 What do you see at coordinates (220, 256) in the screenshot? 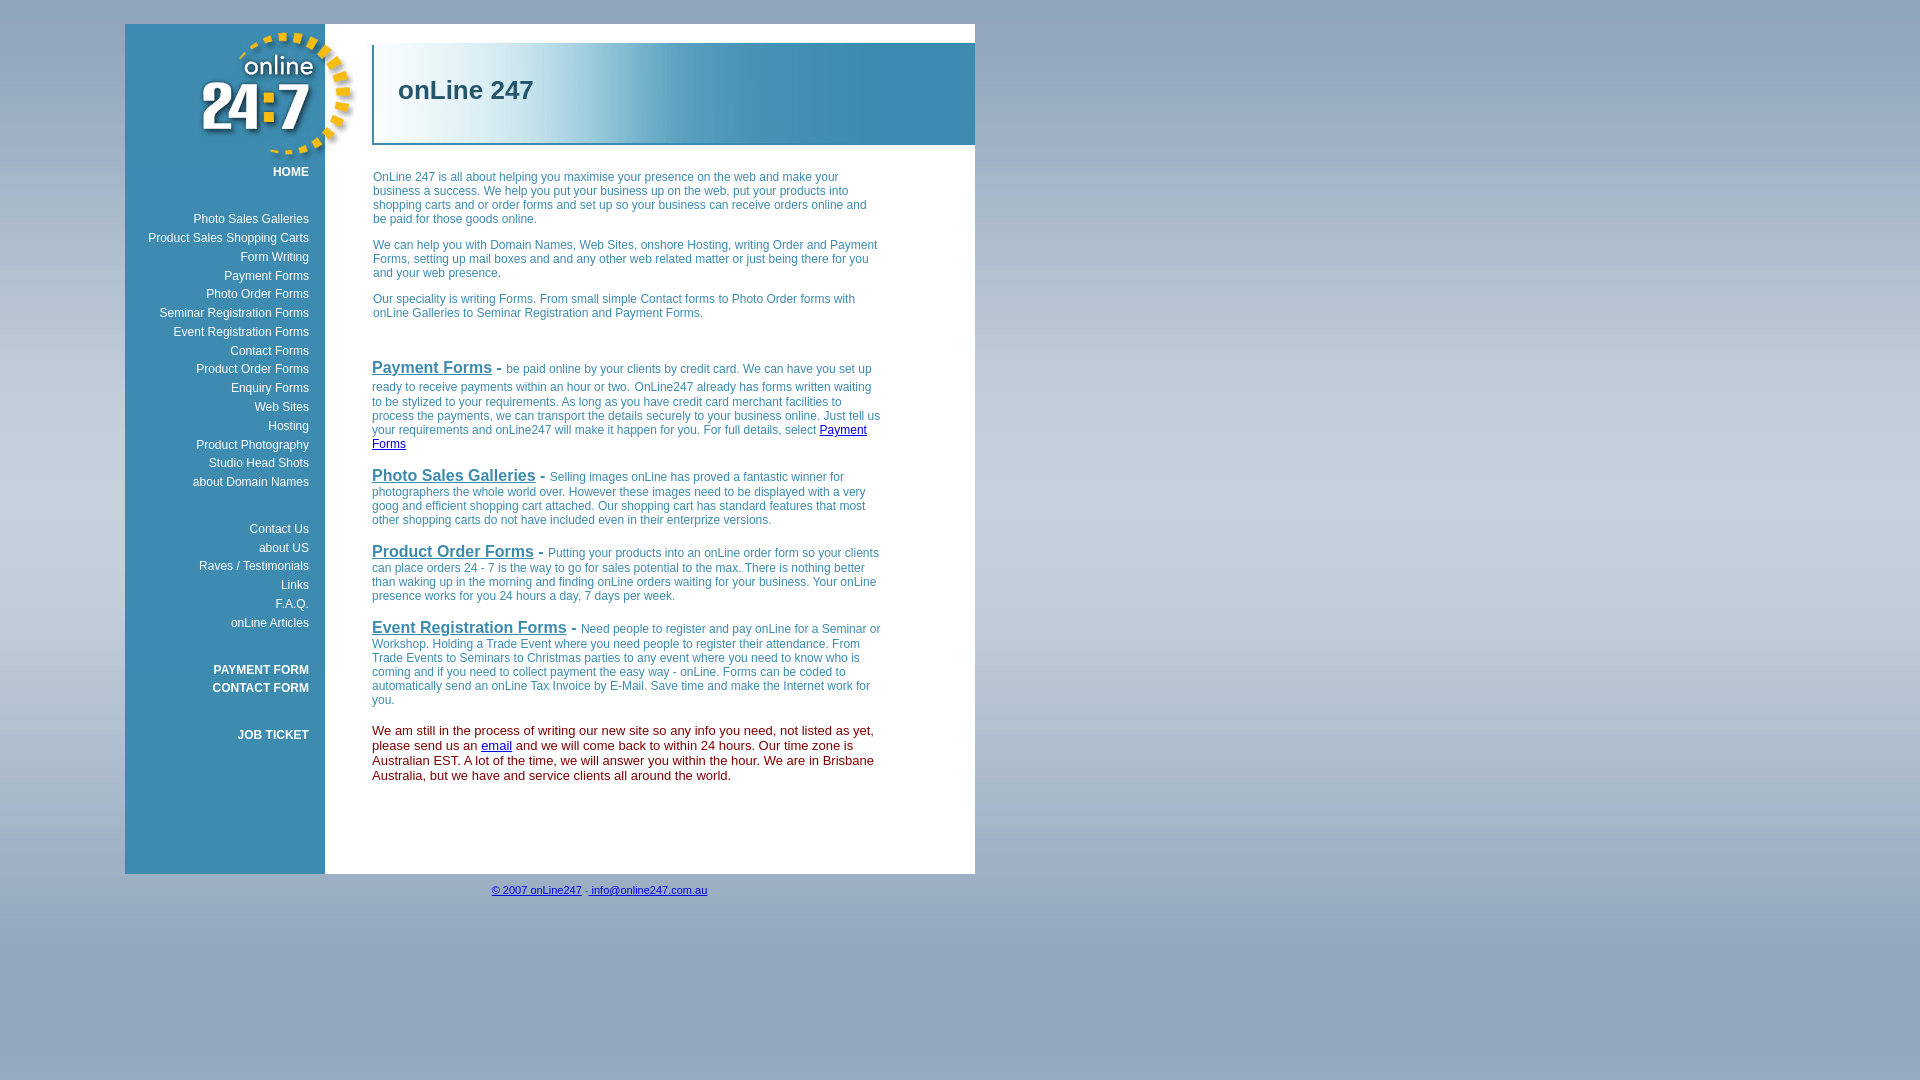
I see `Form Writing  ` at bounding box center [220, 256].